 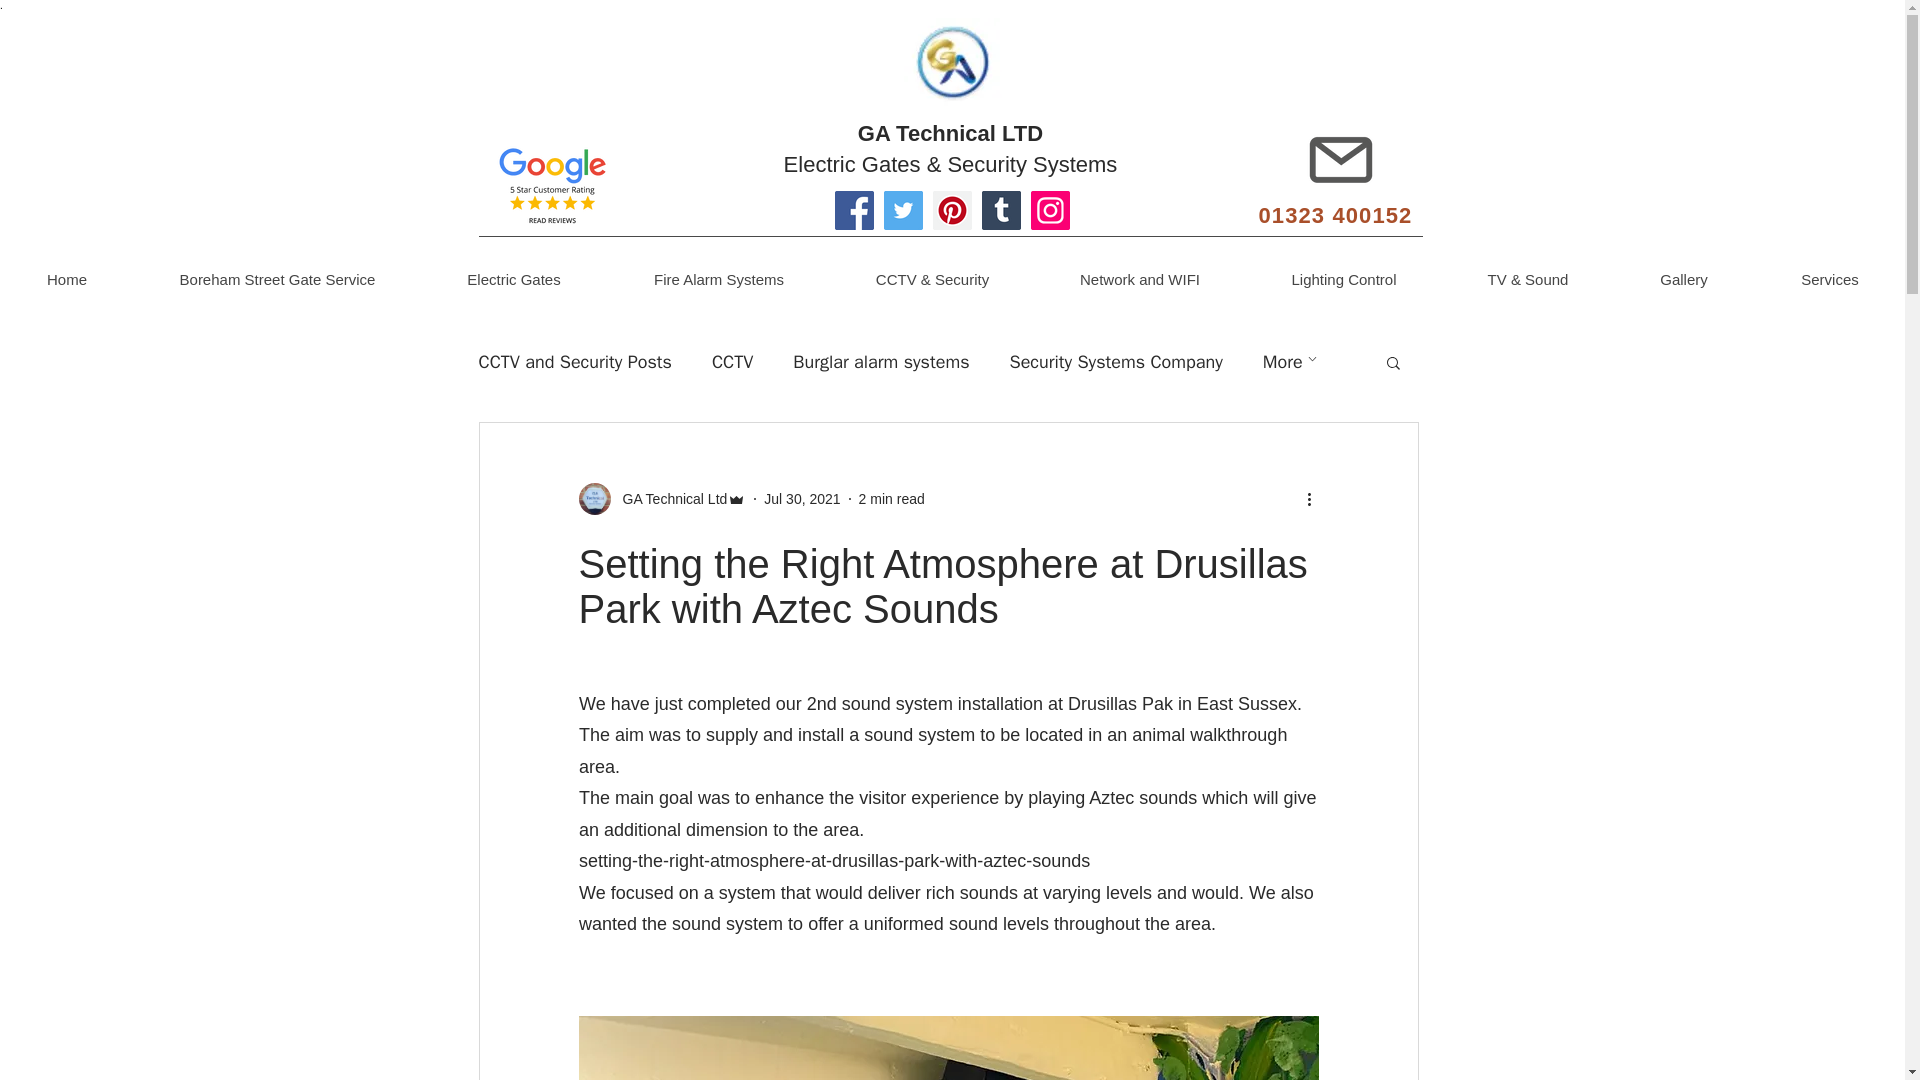 I want to click on Boreham Street Gate Service, so click(x=277, y=279).